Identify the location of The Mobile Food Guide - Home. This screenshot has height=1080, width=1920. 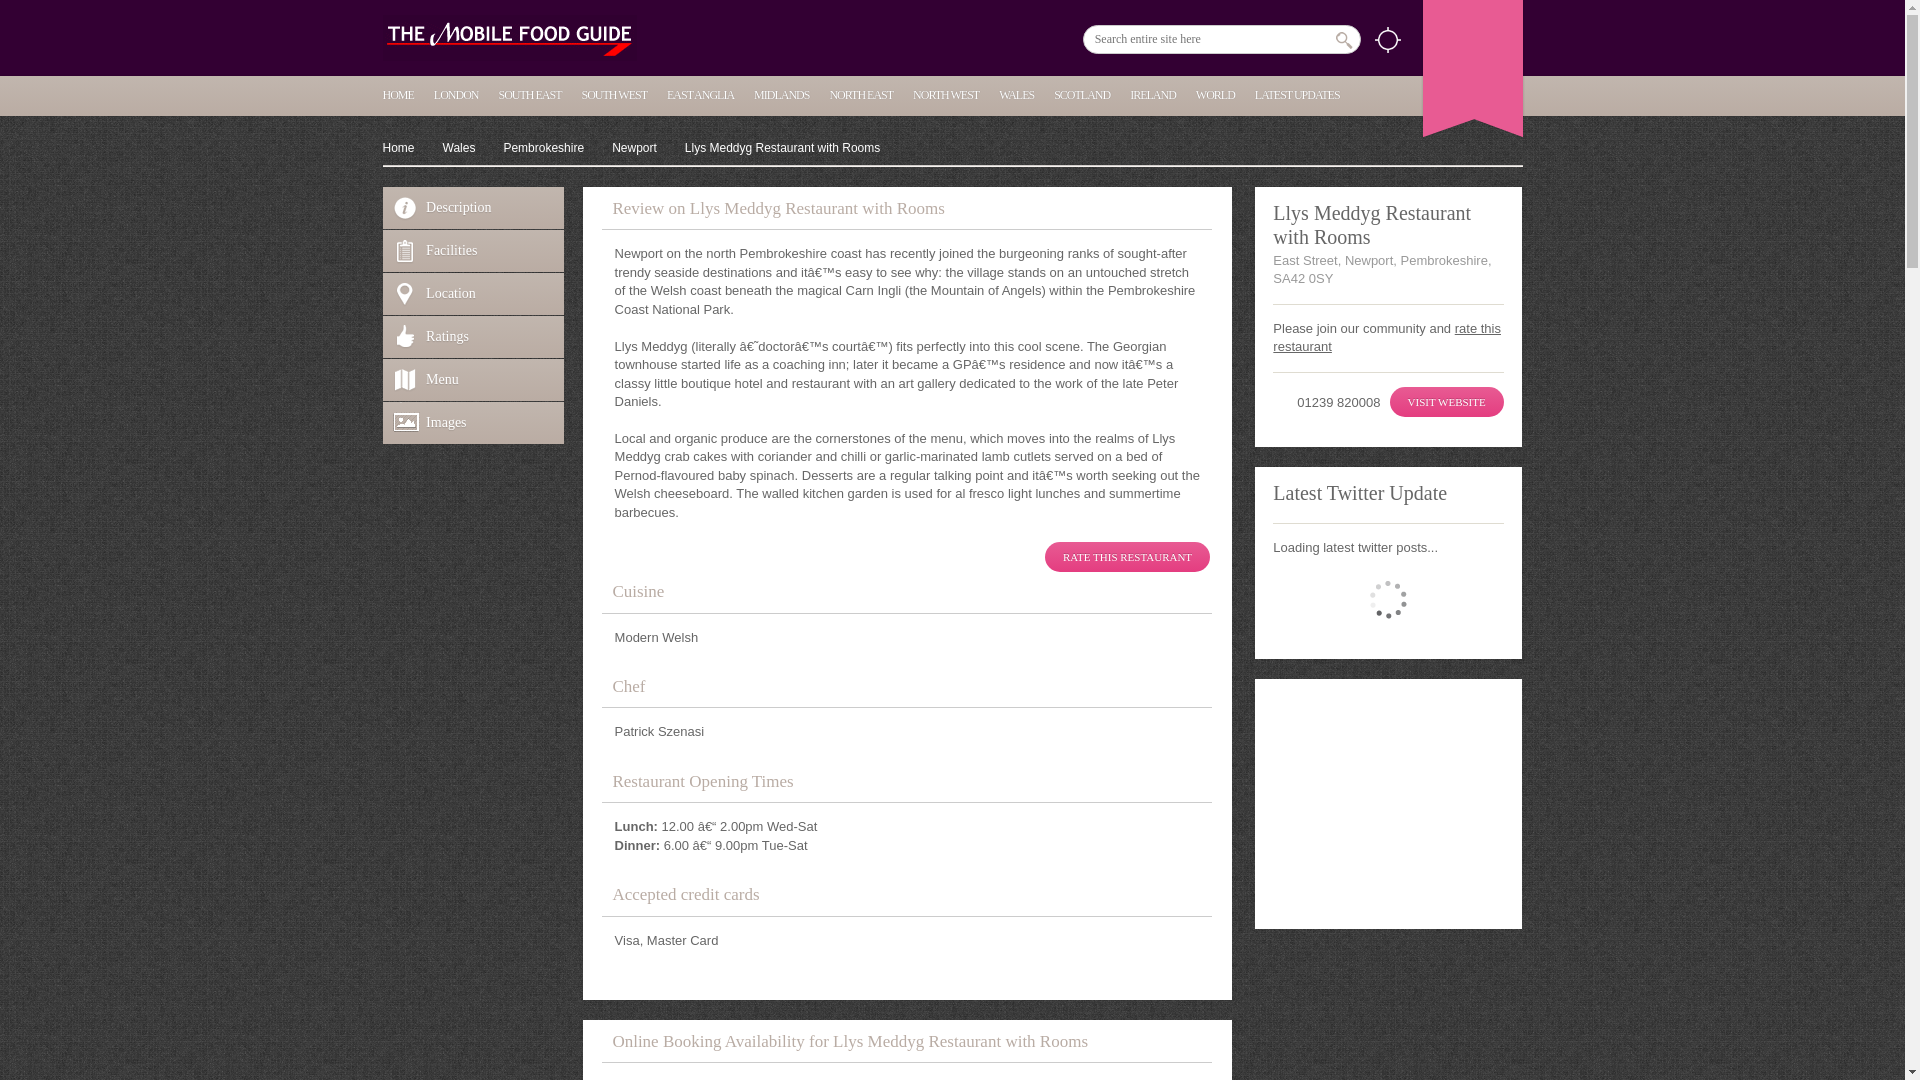
(508, 38).